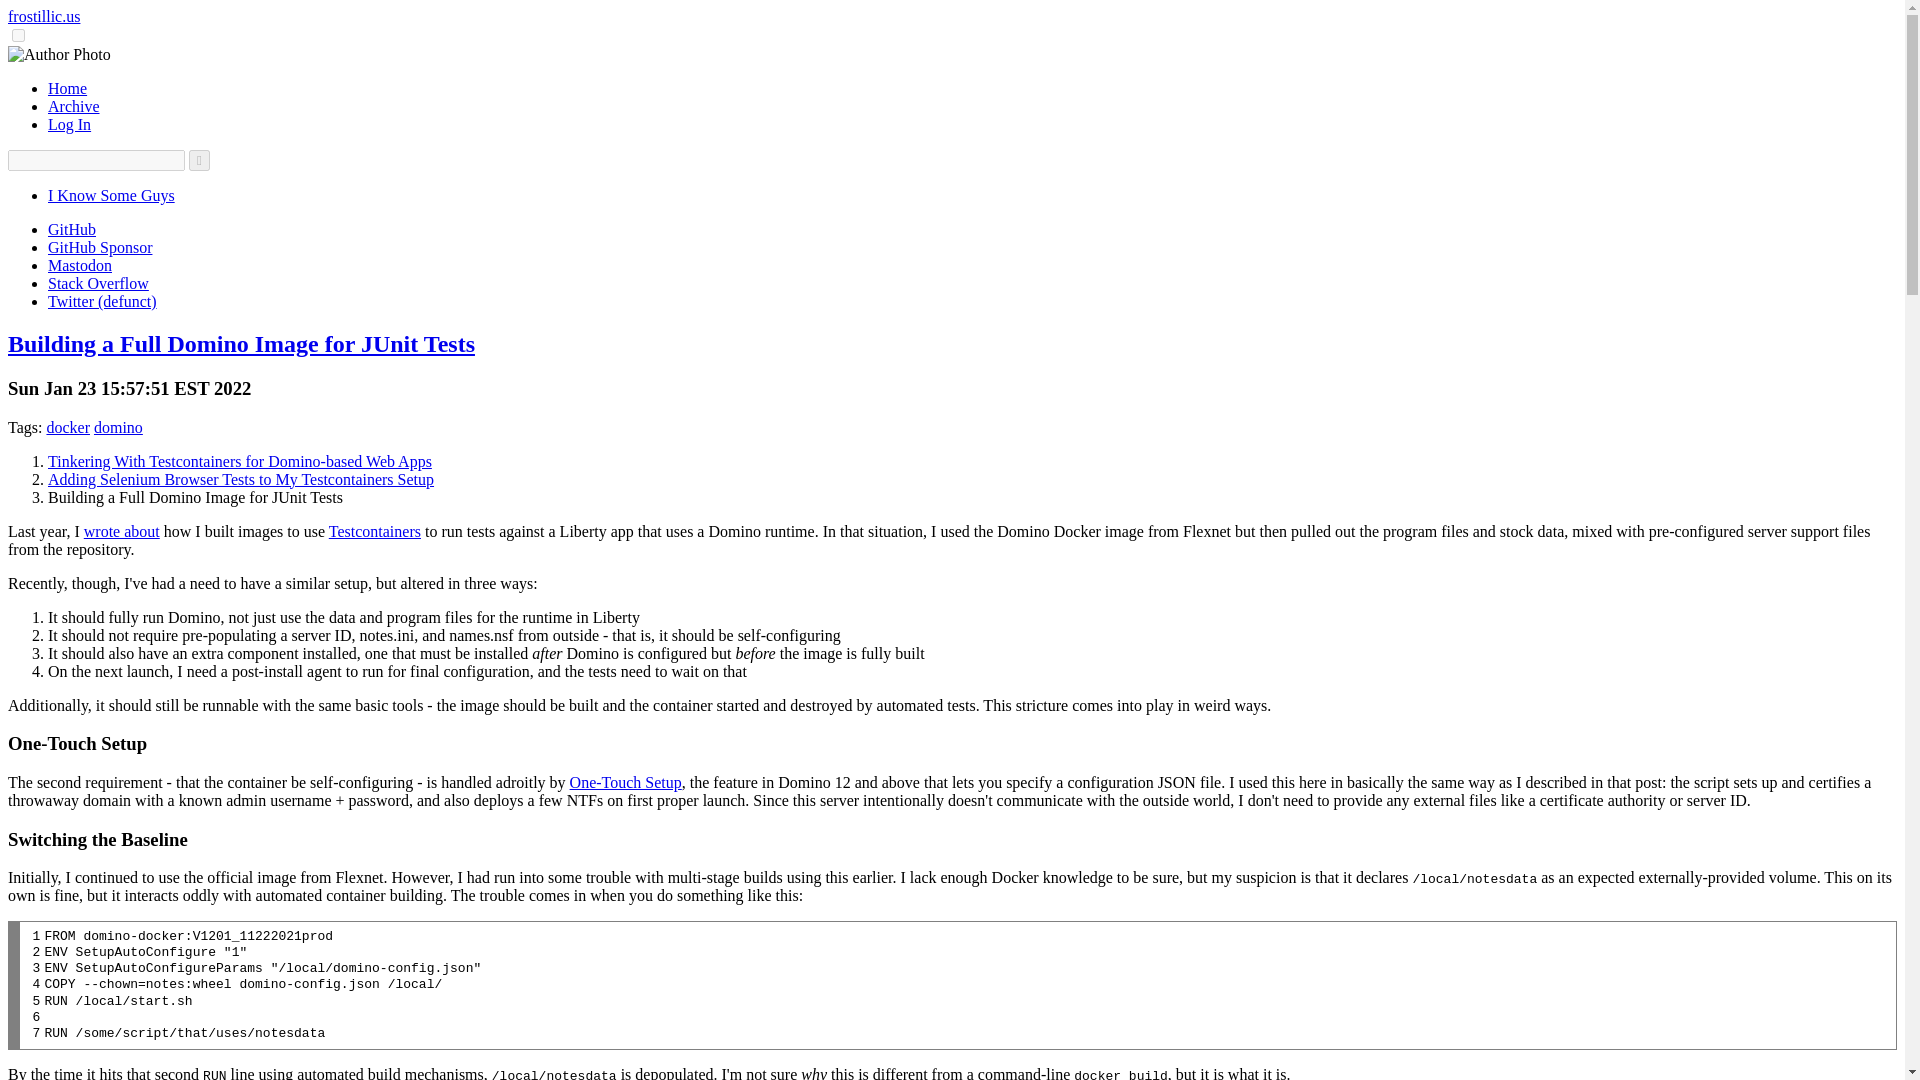  What do you see at coordinates (240, 460) in the screenshot?
I see `Tinkering With Testcontainers for Domino-based Web Apps` at bounding box center [240, 460].